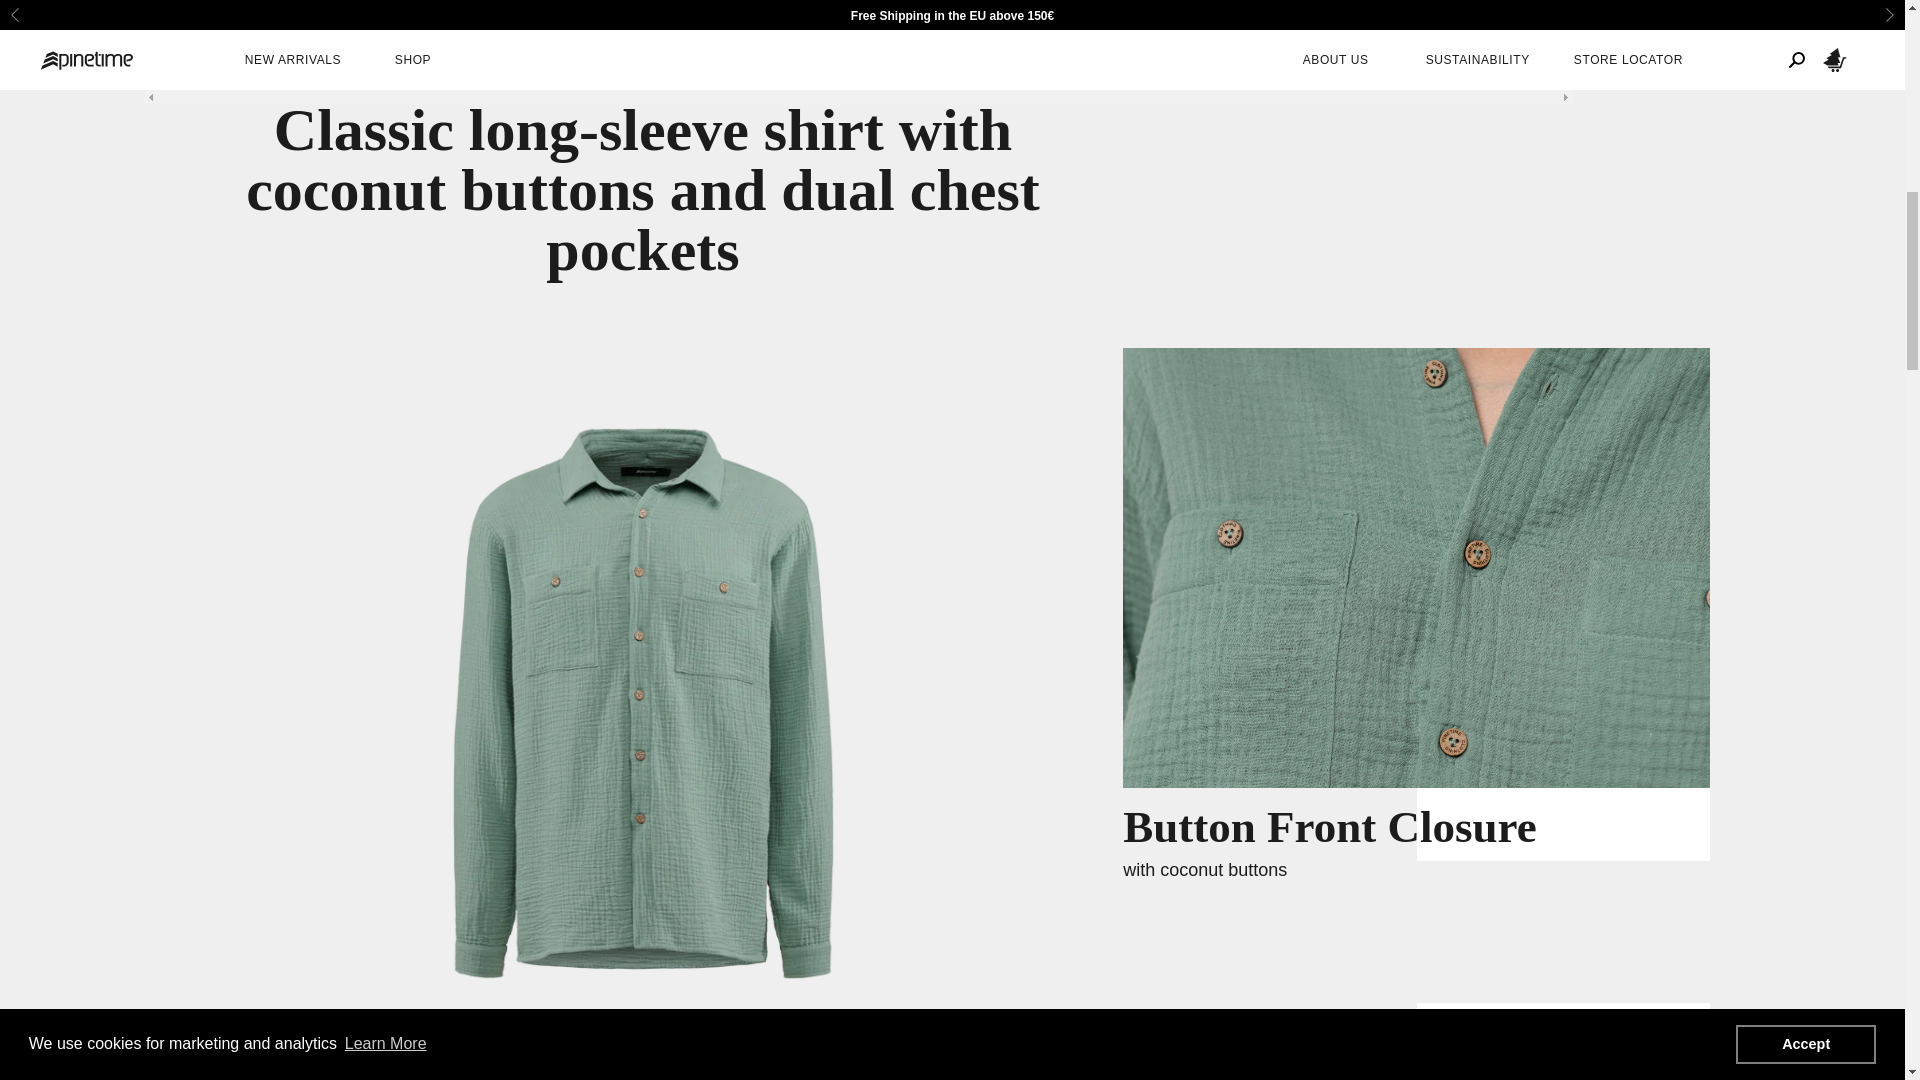 This screenshot has width=1920, height=1080. Describe the element at coordinates (578, 5) in the screenshot. I see `DETAILS` at that location.